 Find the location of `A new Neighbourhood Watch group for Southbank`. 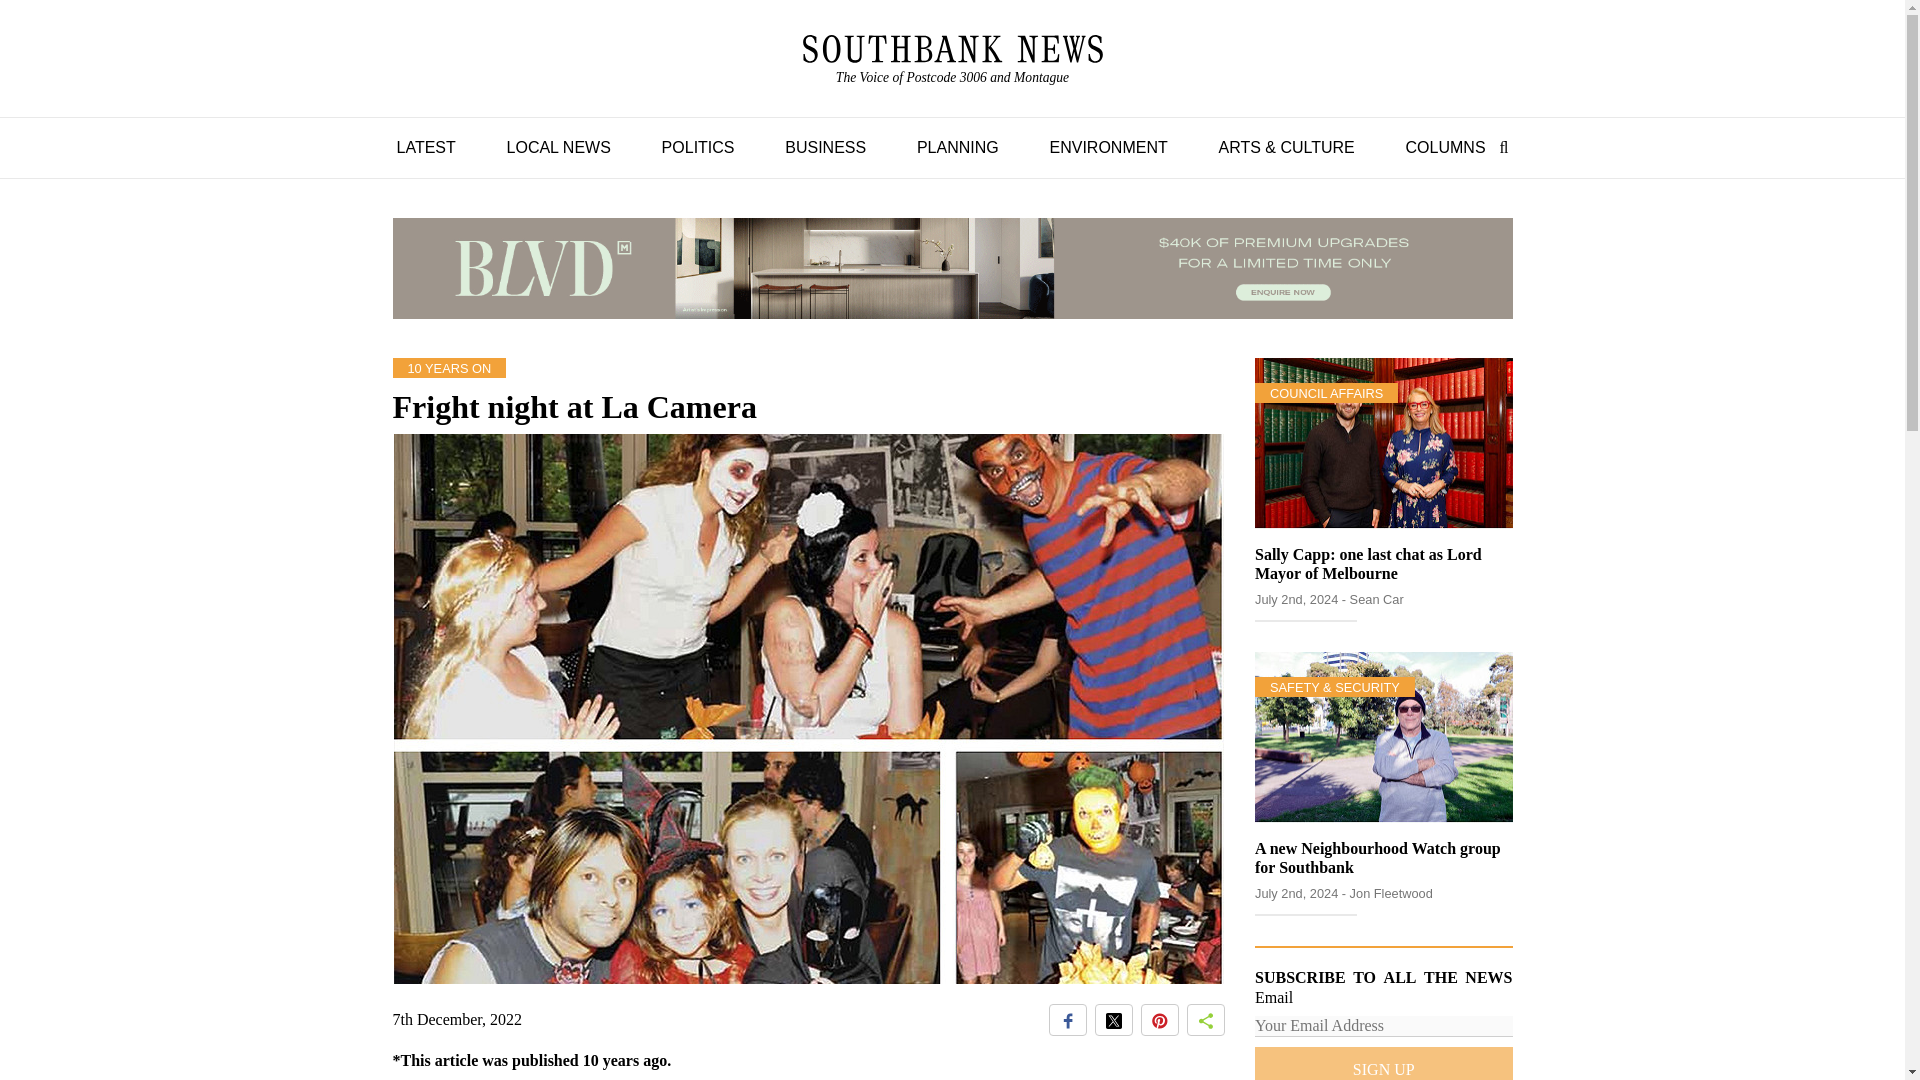

A new Neighbourhood Watch group for Southbank is located at coordinates (952, 48).